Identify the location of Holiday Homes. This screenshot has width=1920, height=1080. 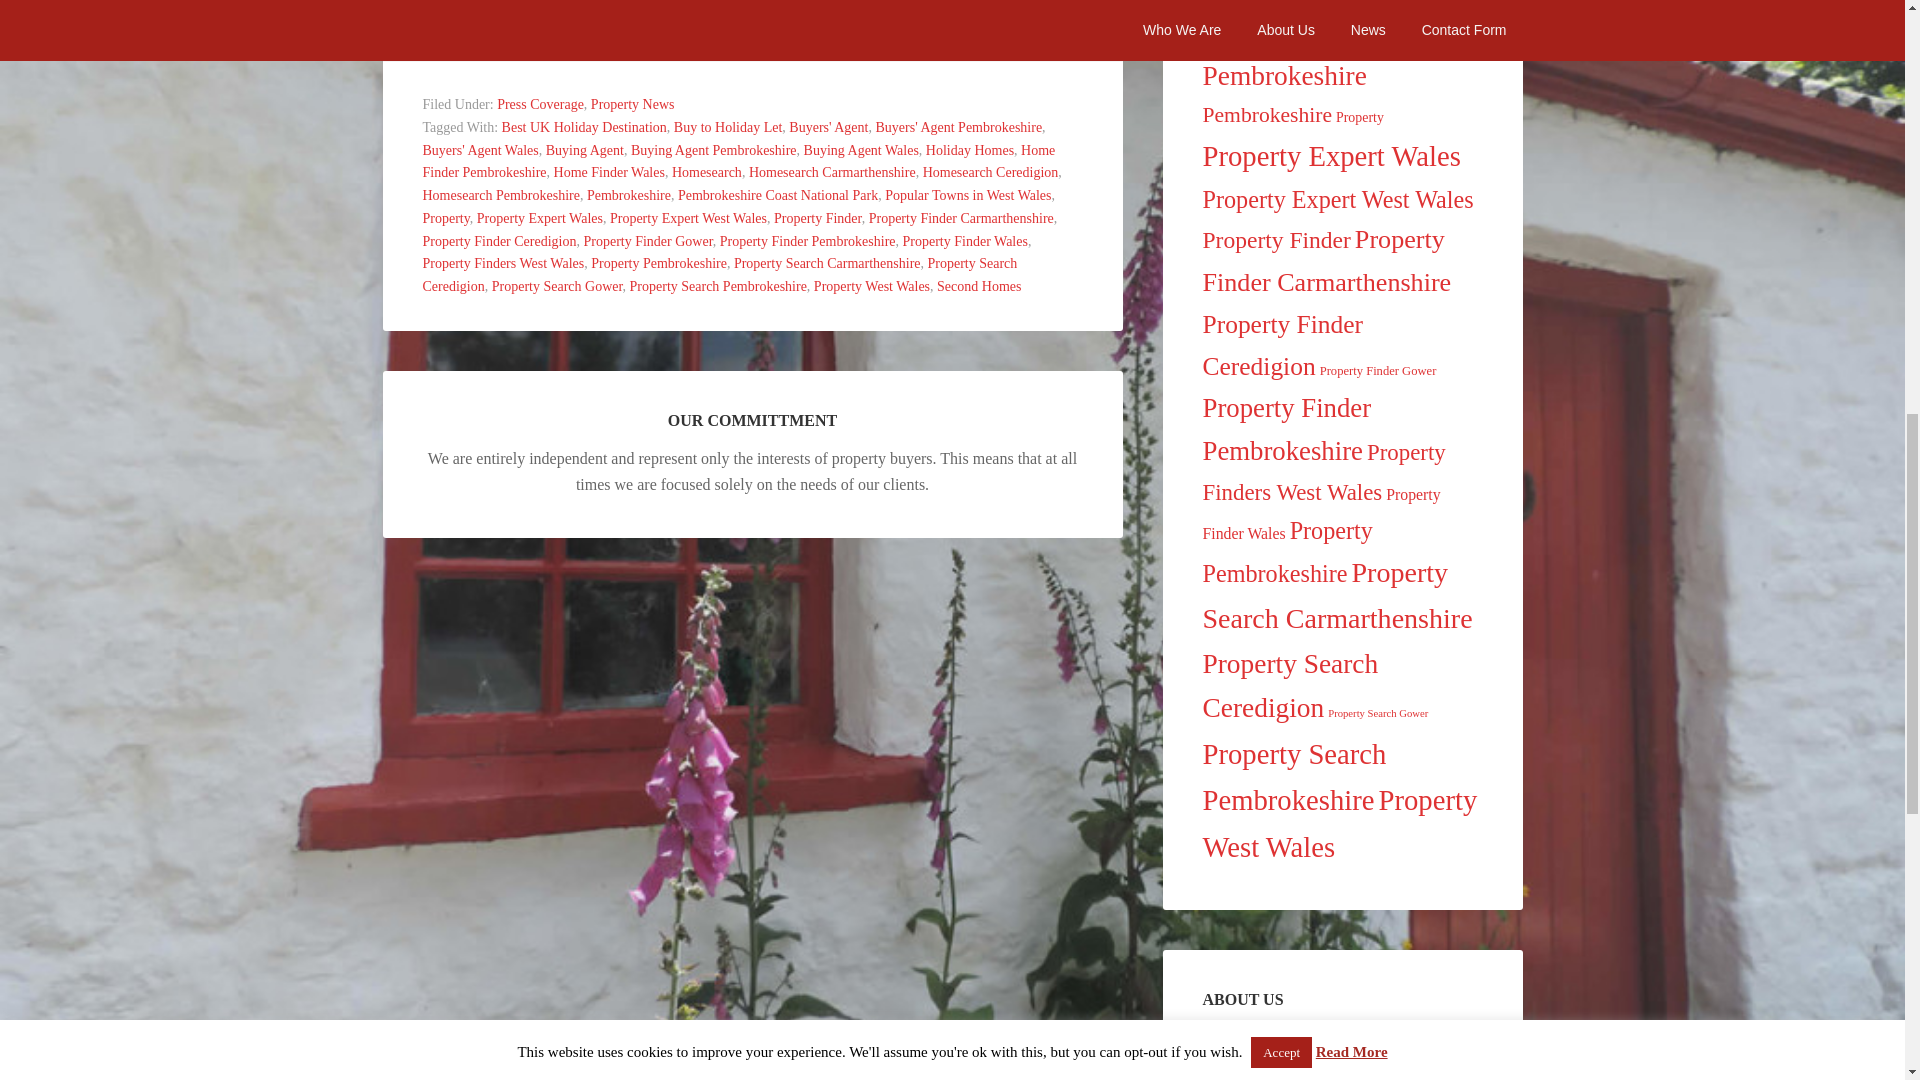
(969, 150).